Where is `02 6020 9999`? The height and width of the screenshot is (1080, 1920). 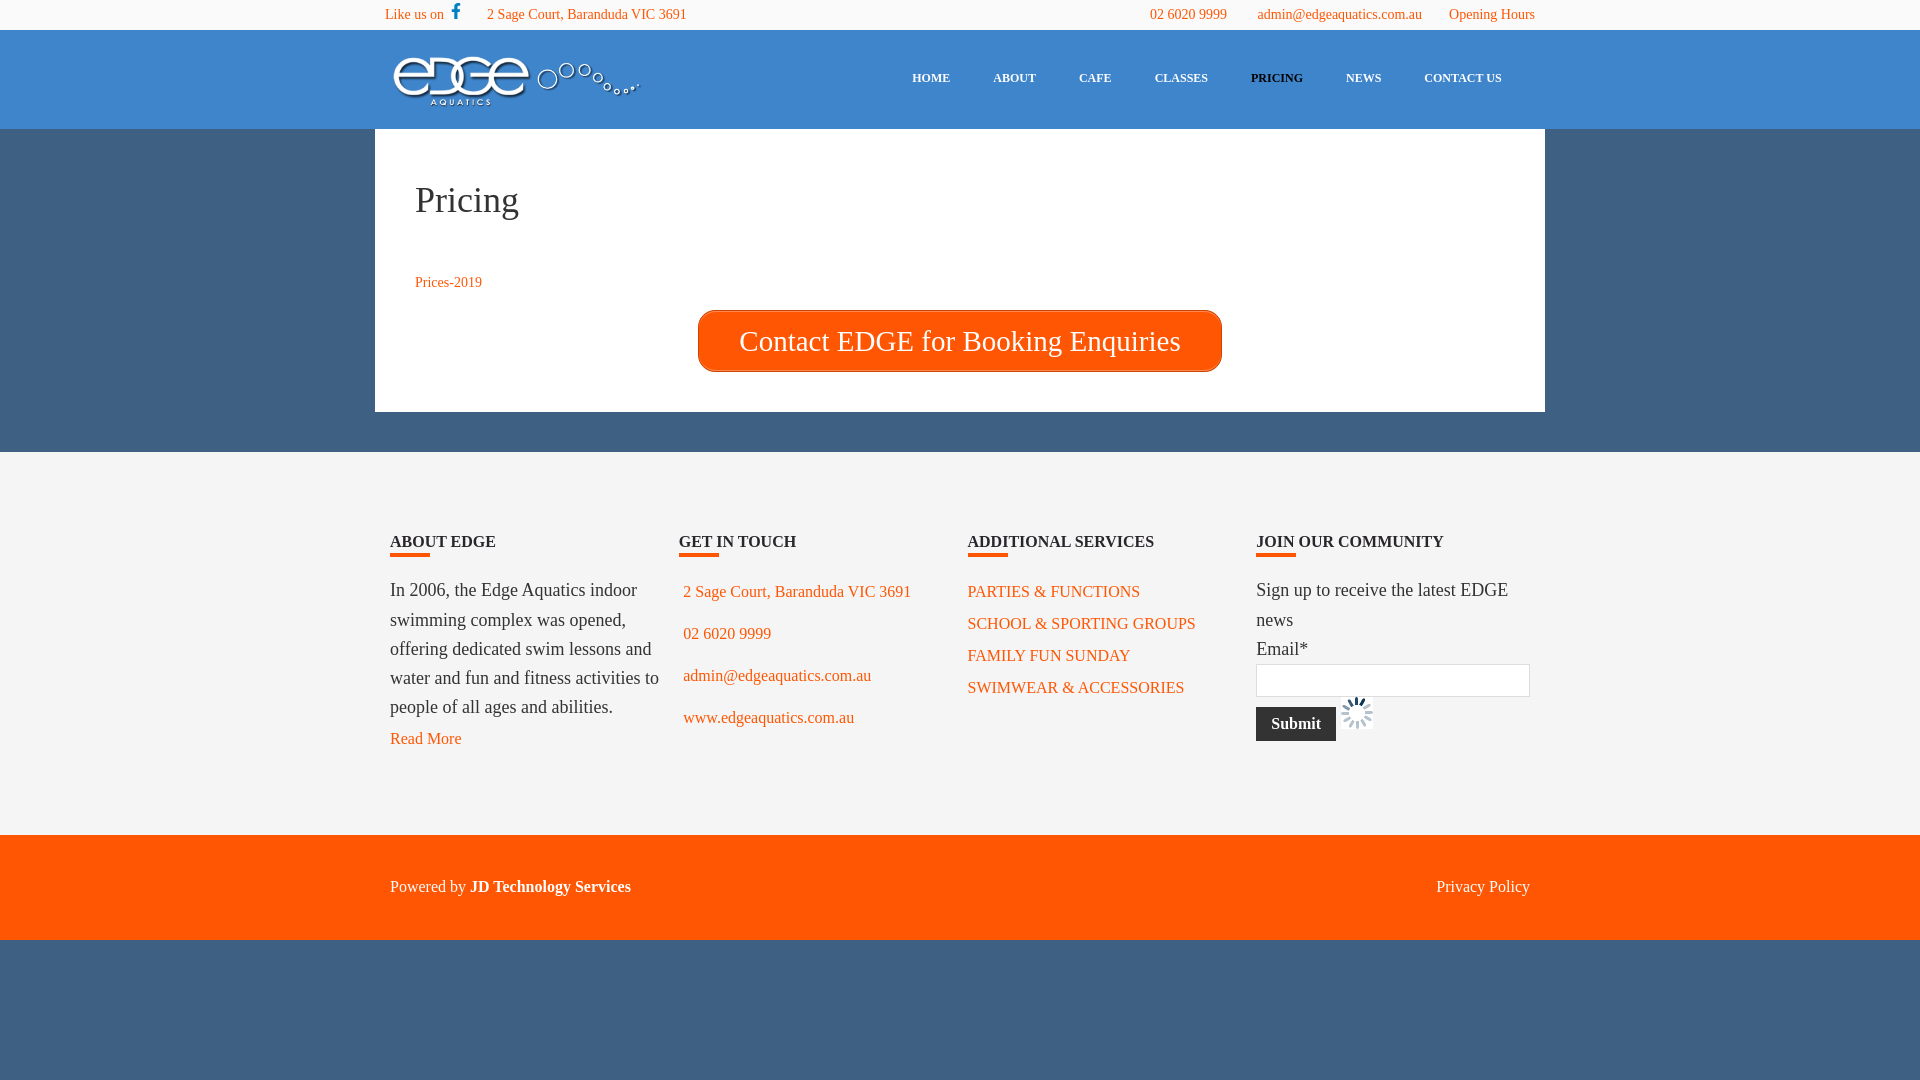
02 6020 9999 is located at coordinates (1188, 14).